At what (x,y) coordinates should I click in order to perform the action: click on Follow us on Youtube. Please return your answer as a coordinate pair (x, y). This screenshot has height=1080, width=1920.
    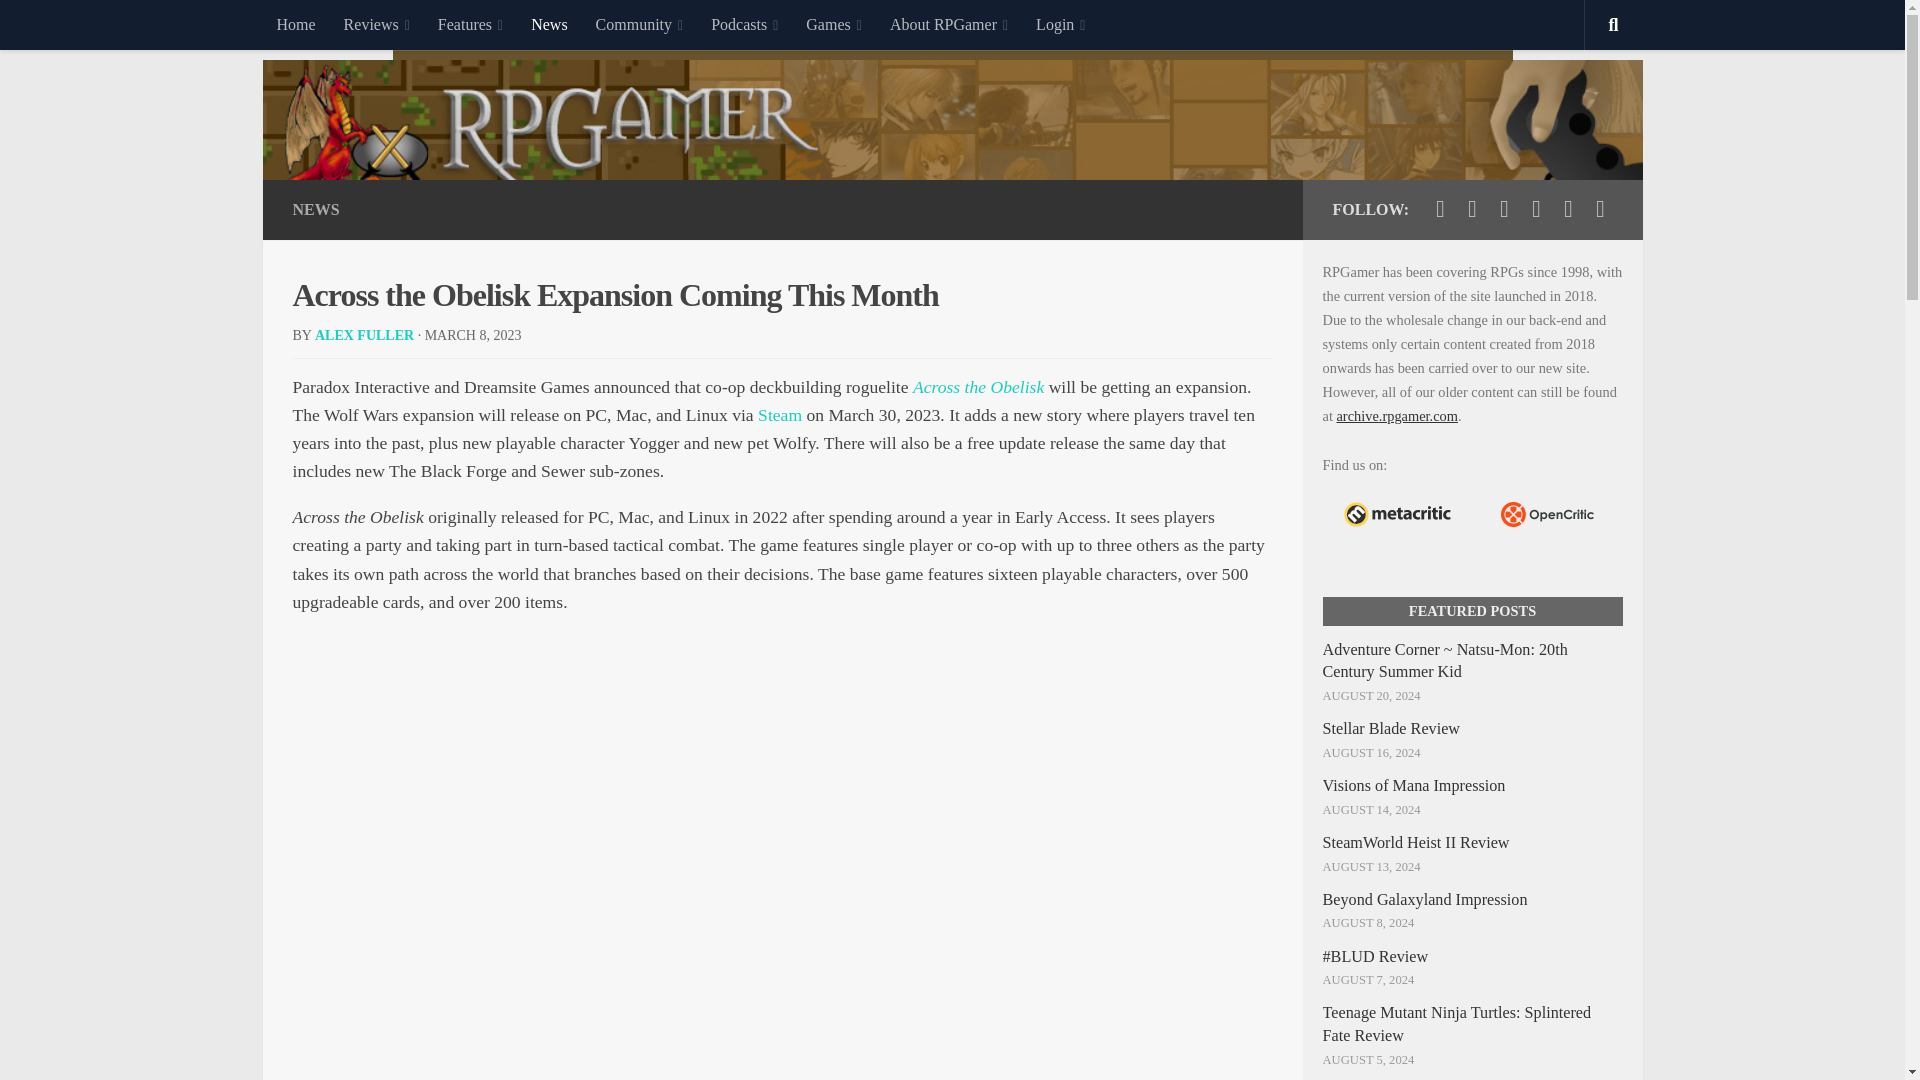
    Looking at the image, I should click on (1504, 208).